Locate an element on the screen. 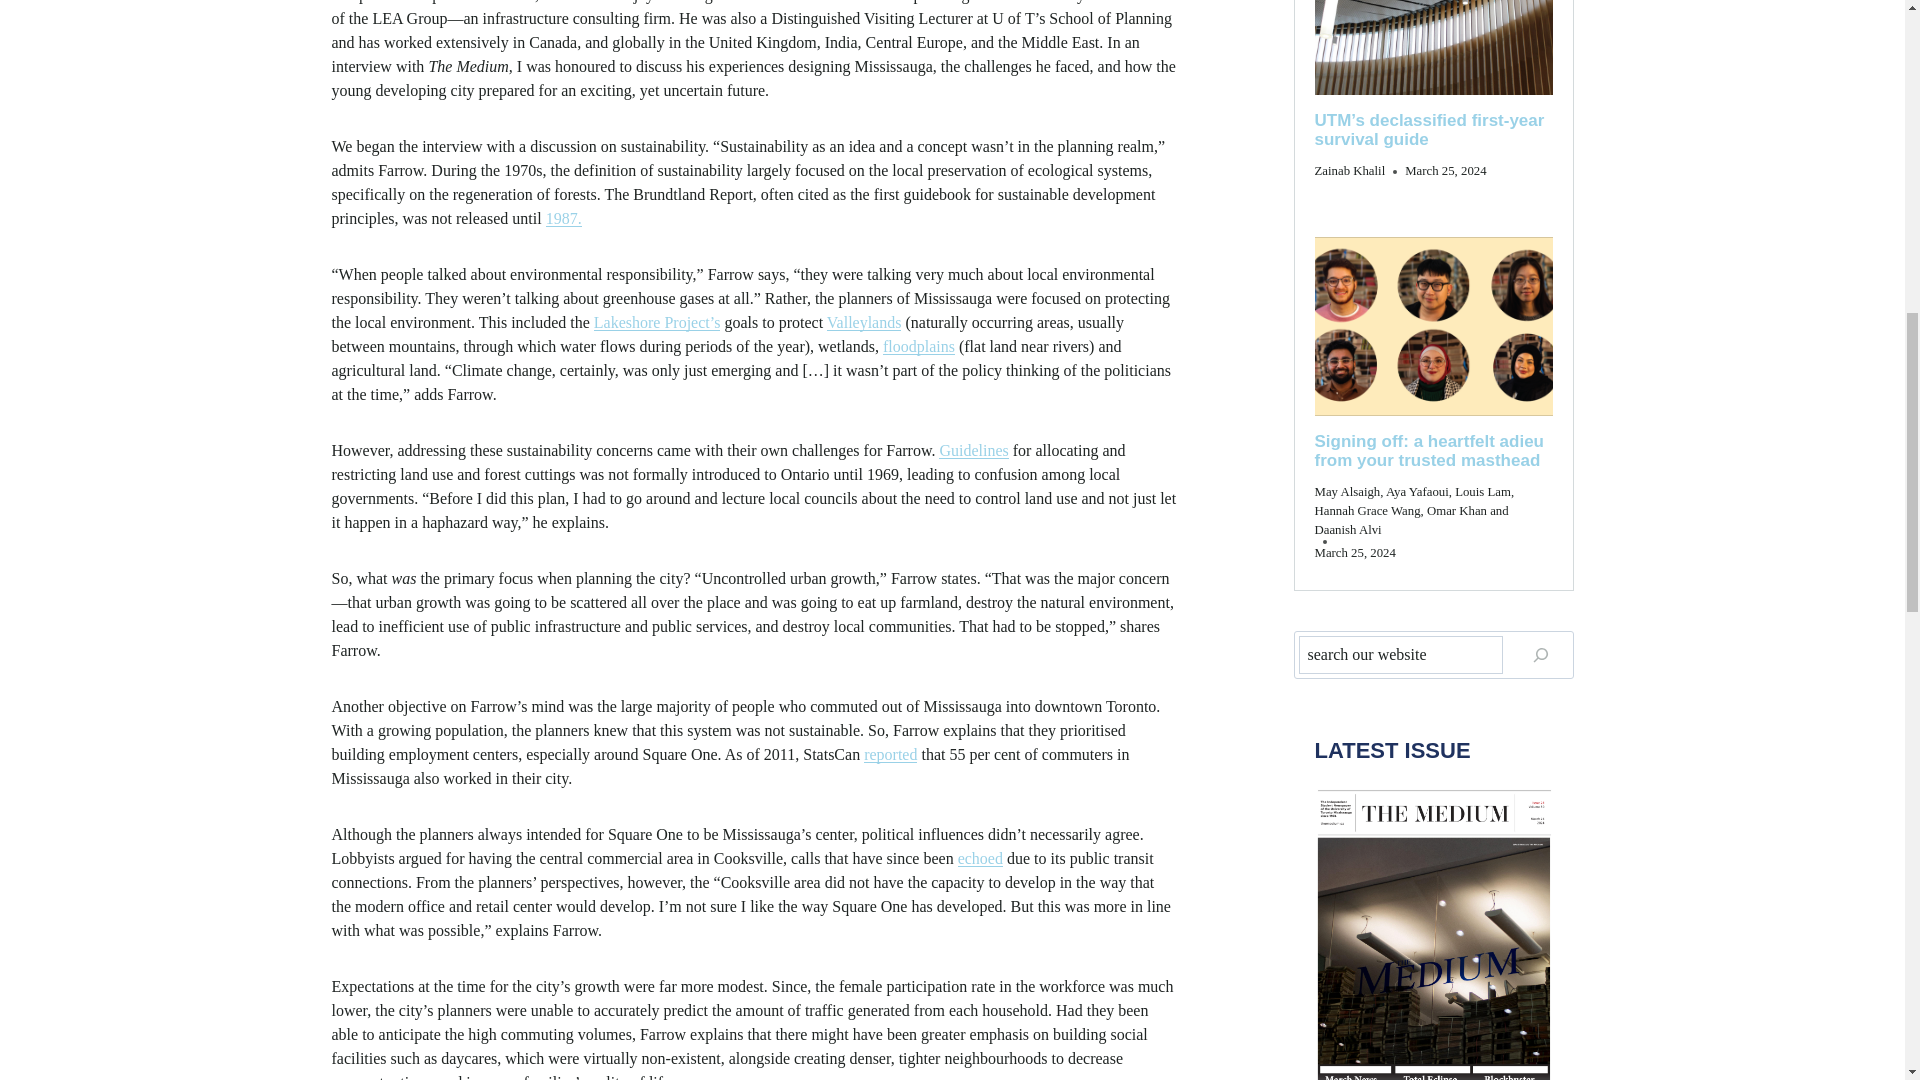 Image resolution: width=1920 pixels, height=1080 pixels. 1987. is located at coordinates (563, 218).